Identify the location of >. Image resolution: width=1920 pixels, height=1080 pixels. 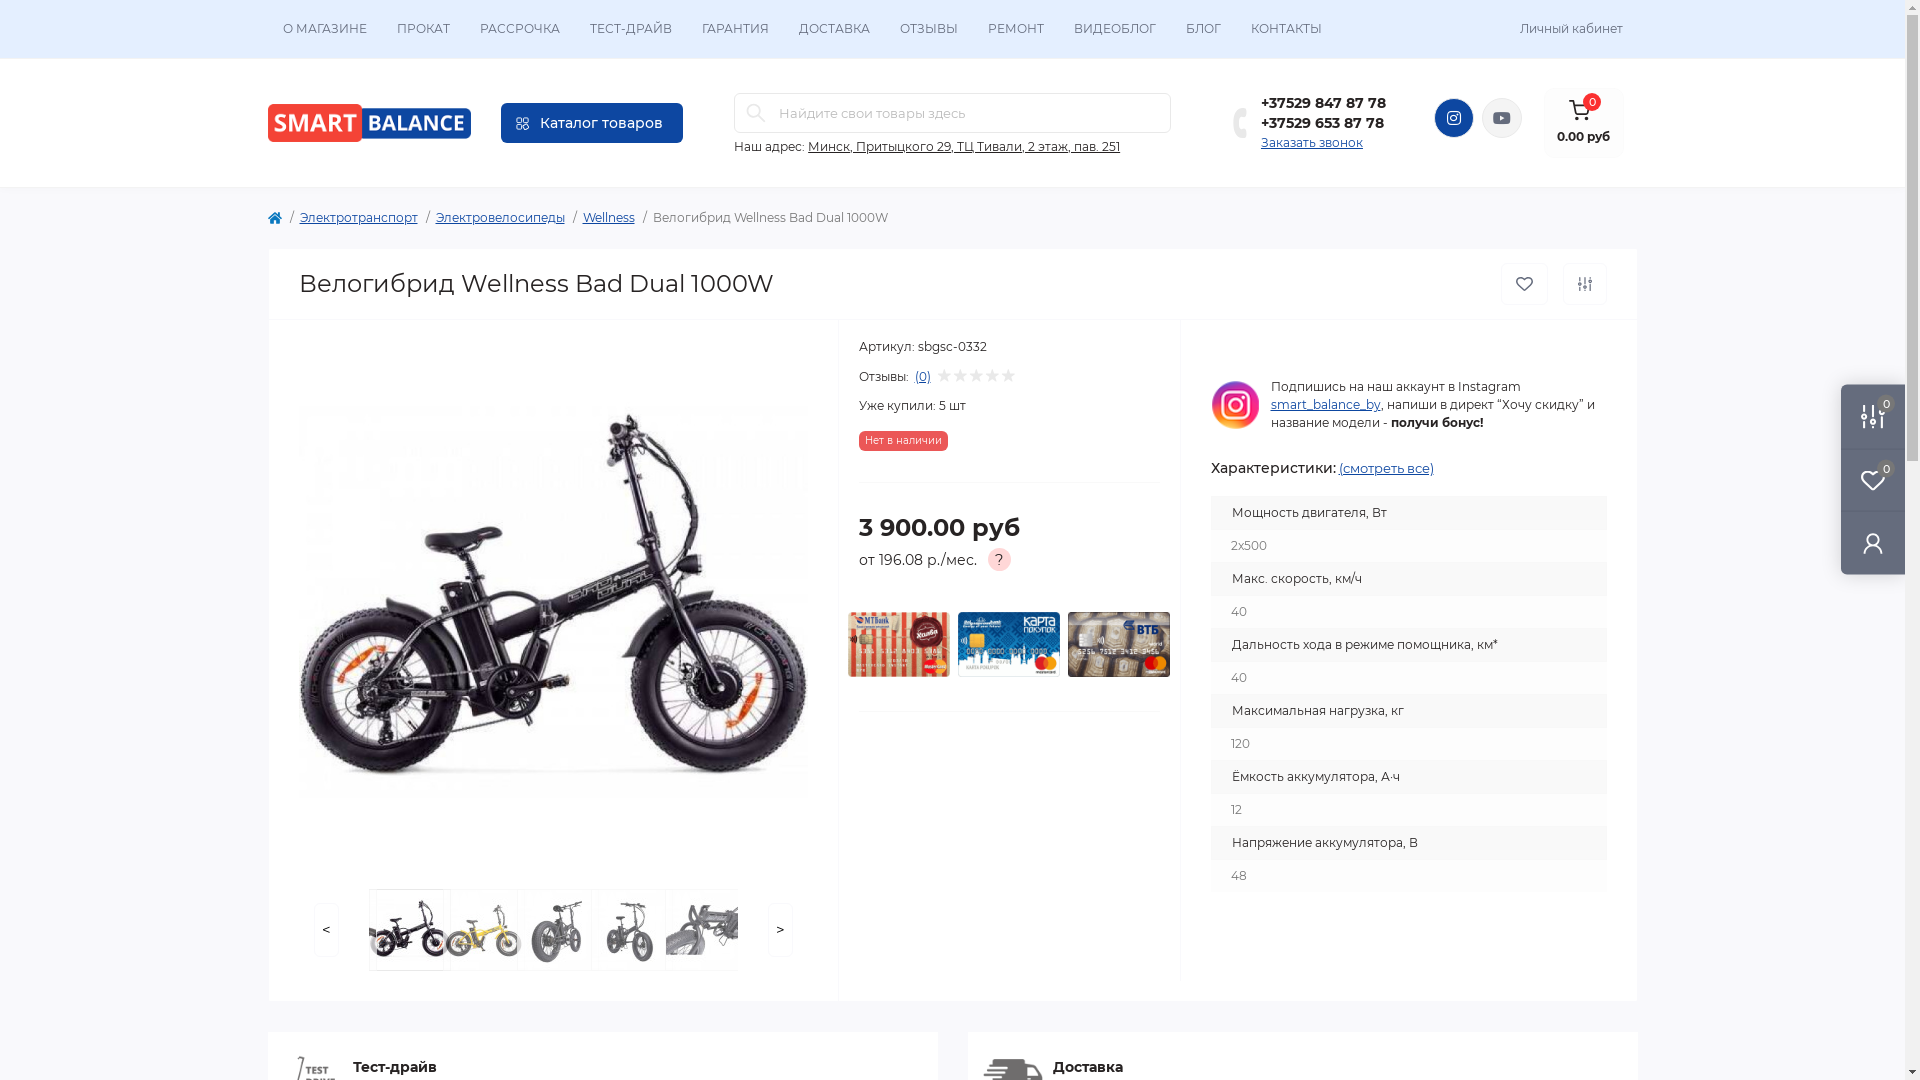
(780, 930).